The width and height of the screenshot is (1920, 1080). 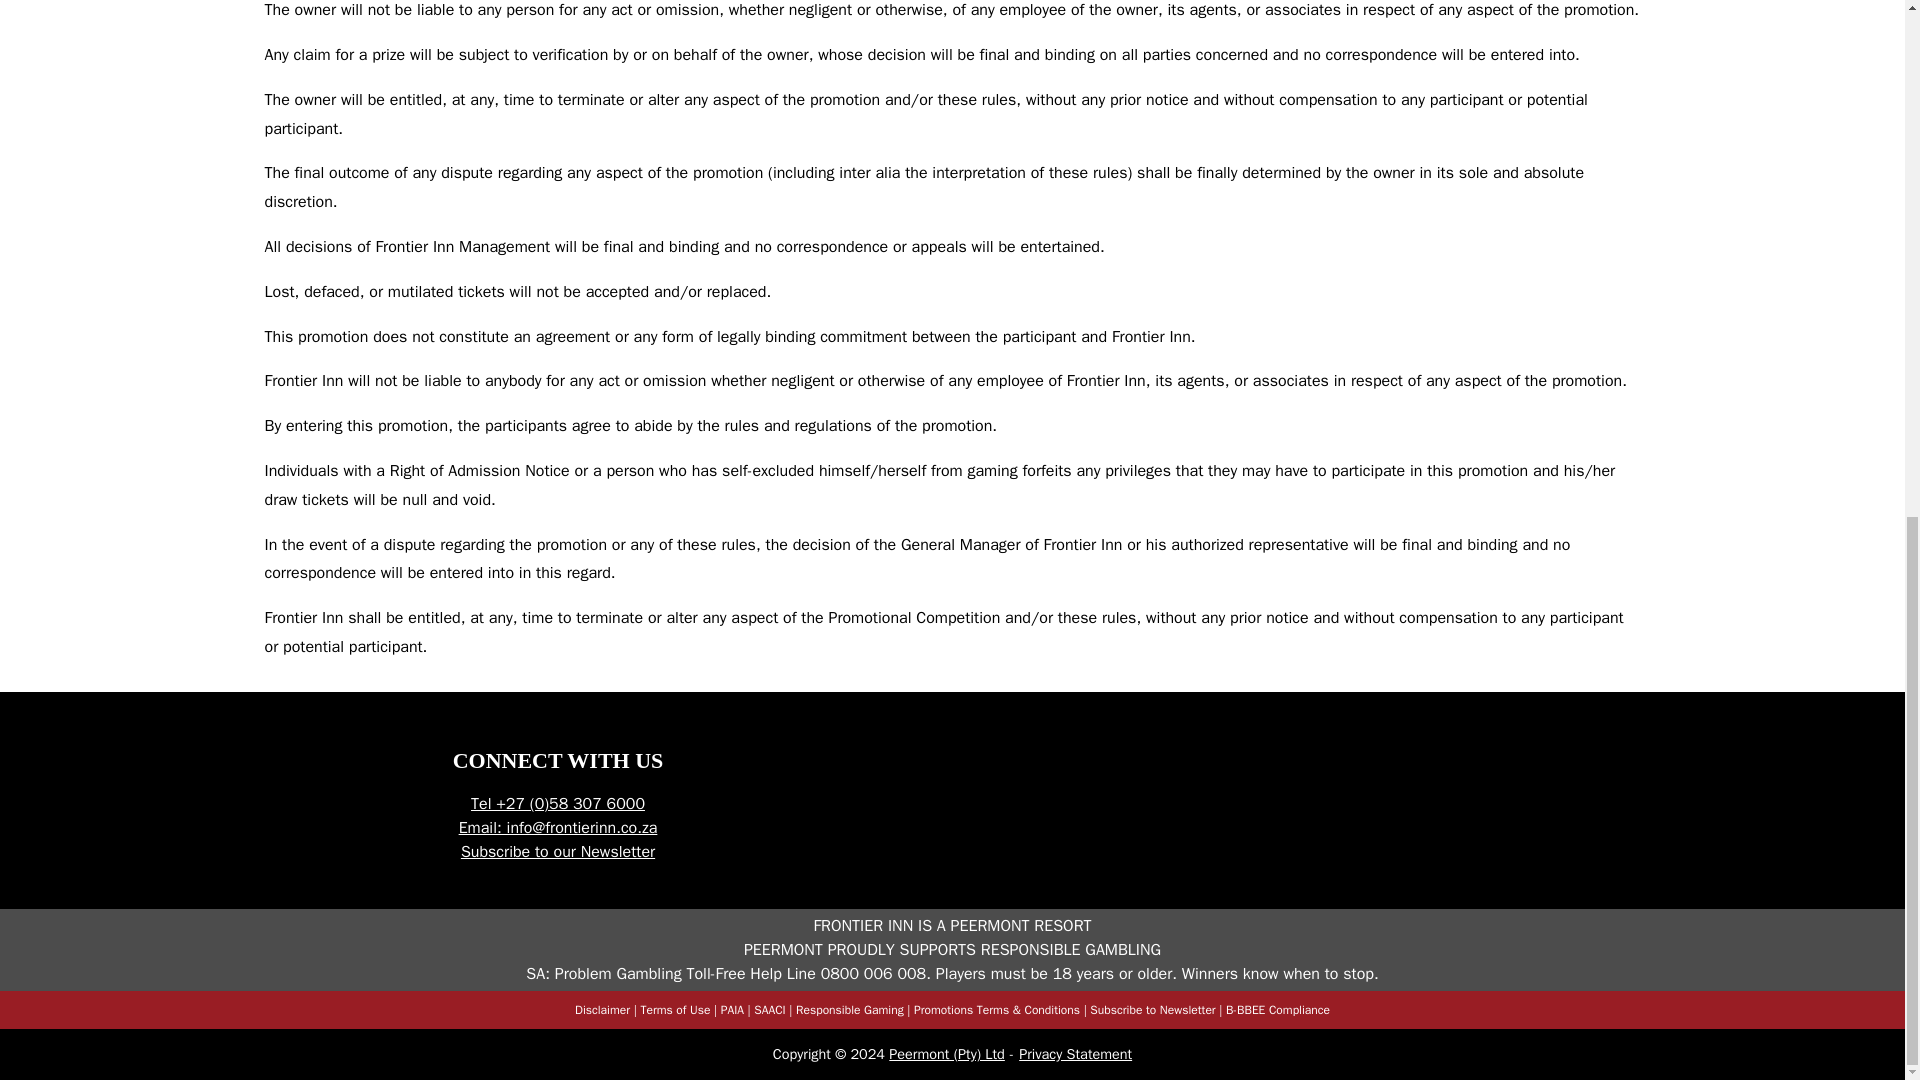 I want to click on Peermont Logo Footer, so click(x=186, y=804).